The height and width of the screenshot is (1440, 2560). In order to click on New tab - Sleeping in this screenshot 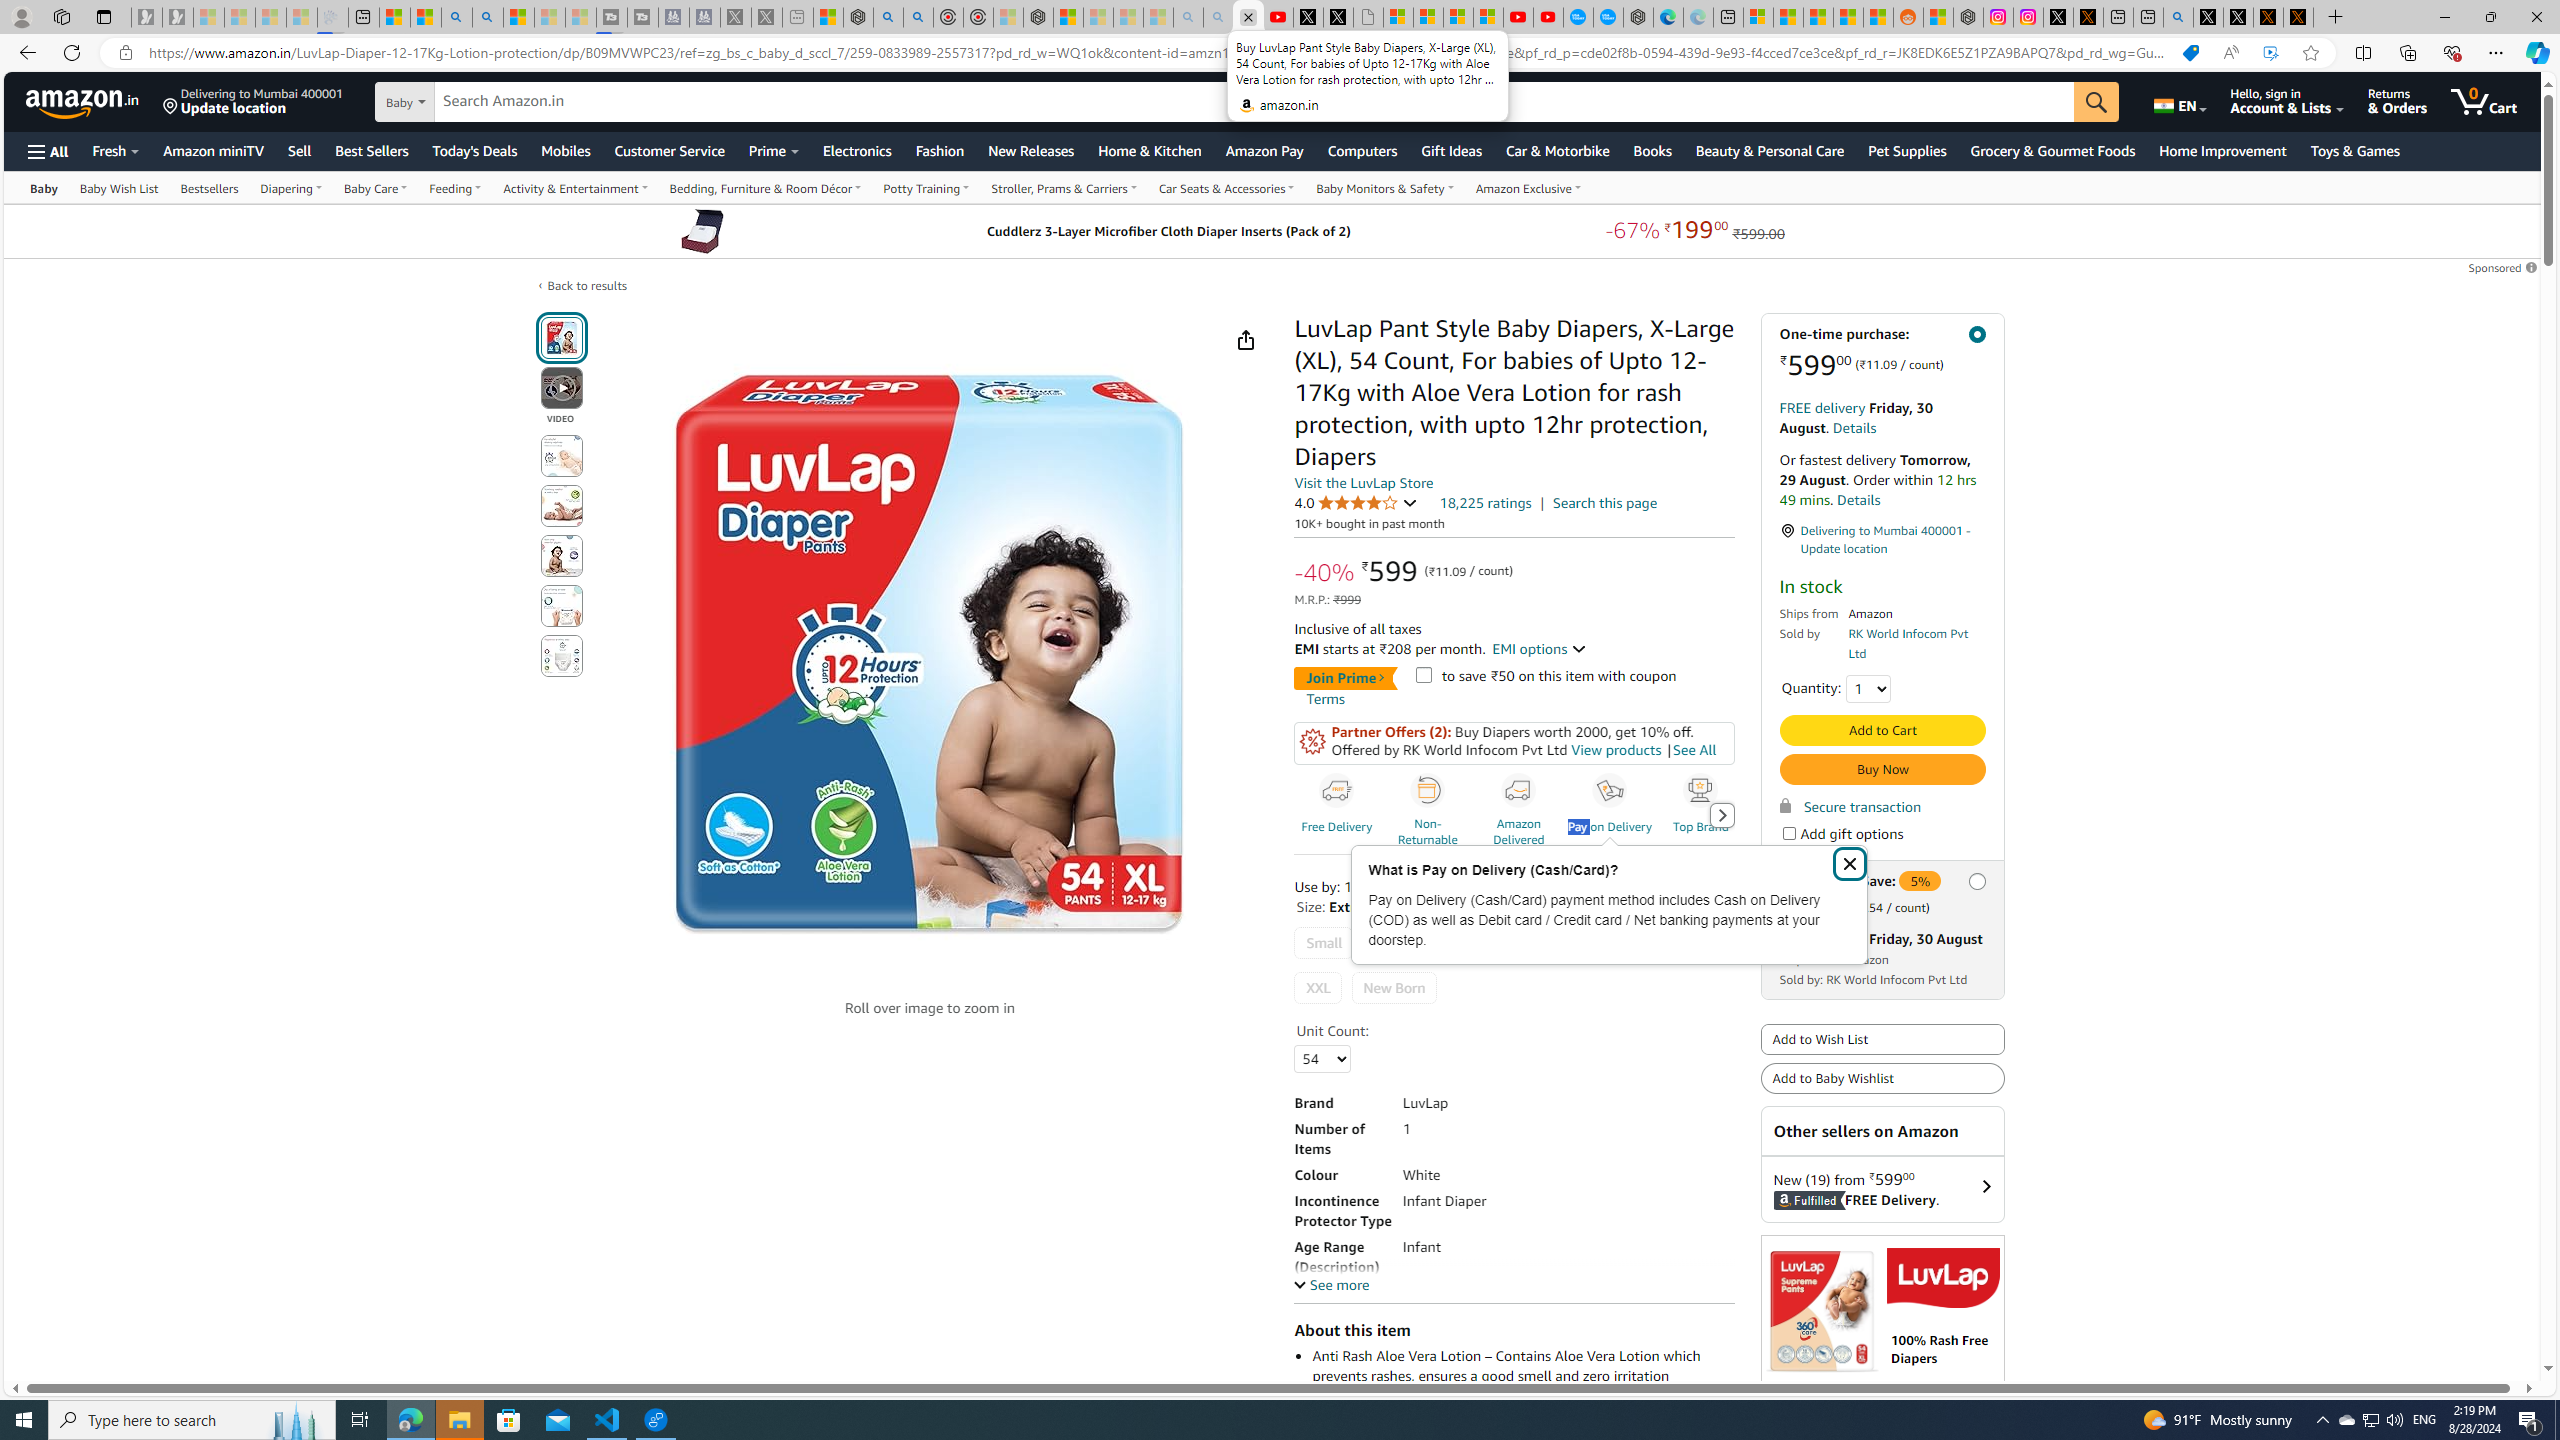, I will do `click(797, 17)`.